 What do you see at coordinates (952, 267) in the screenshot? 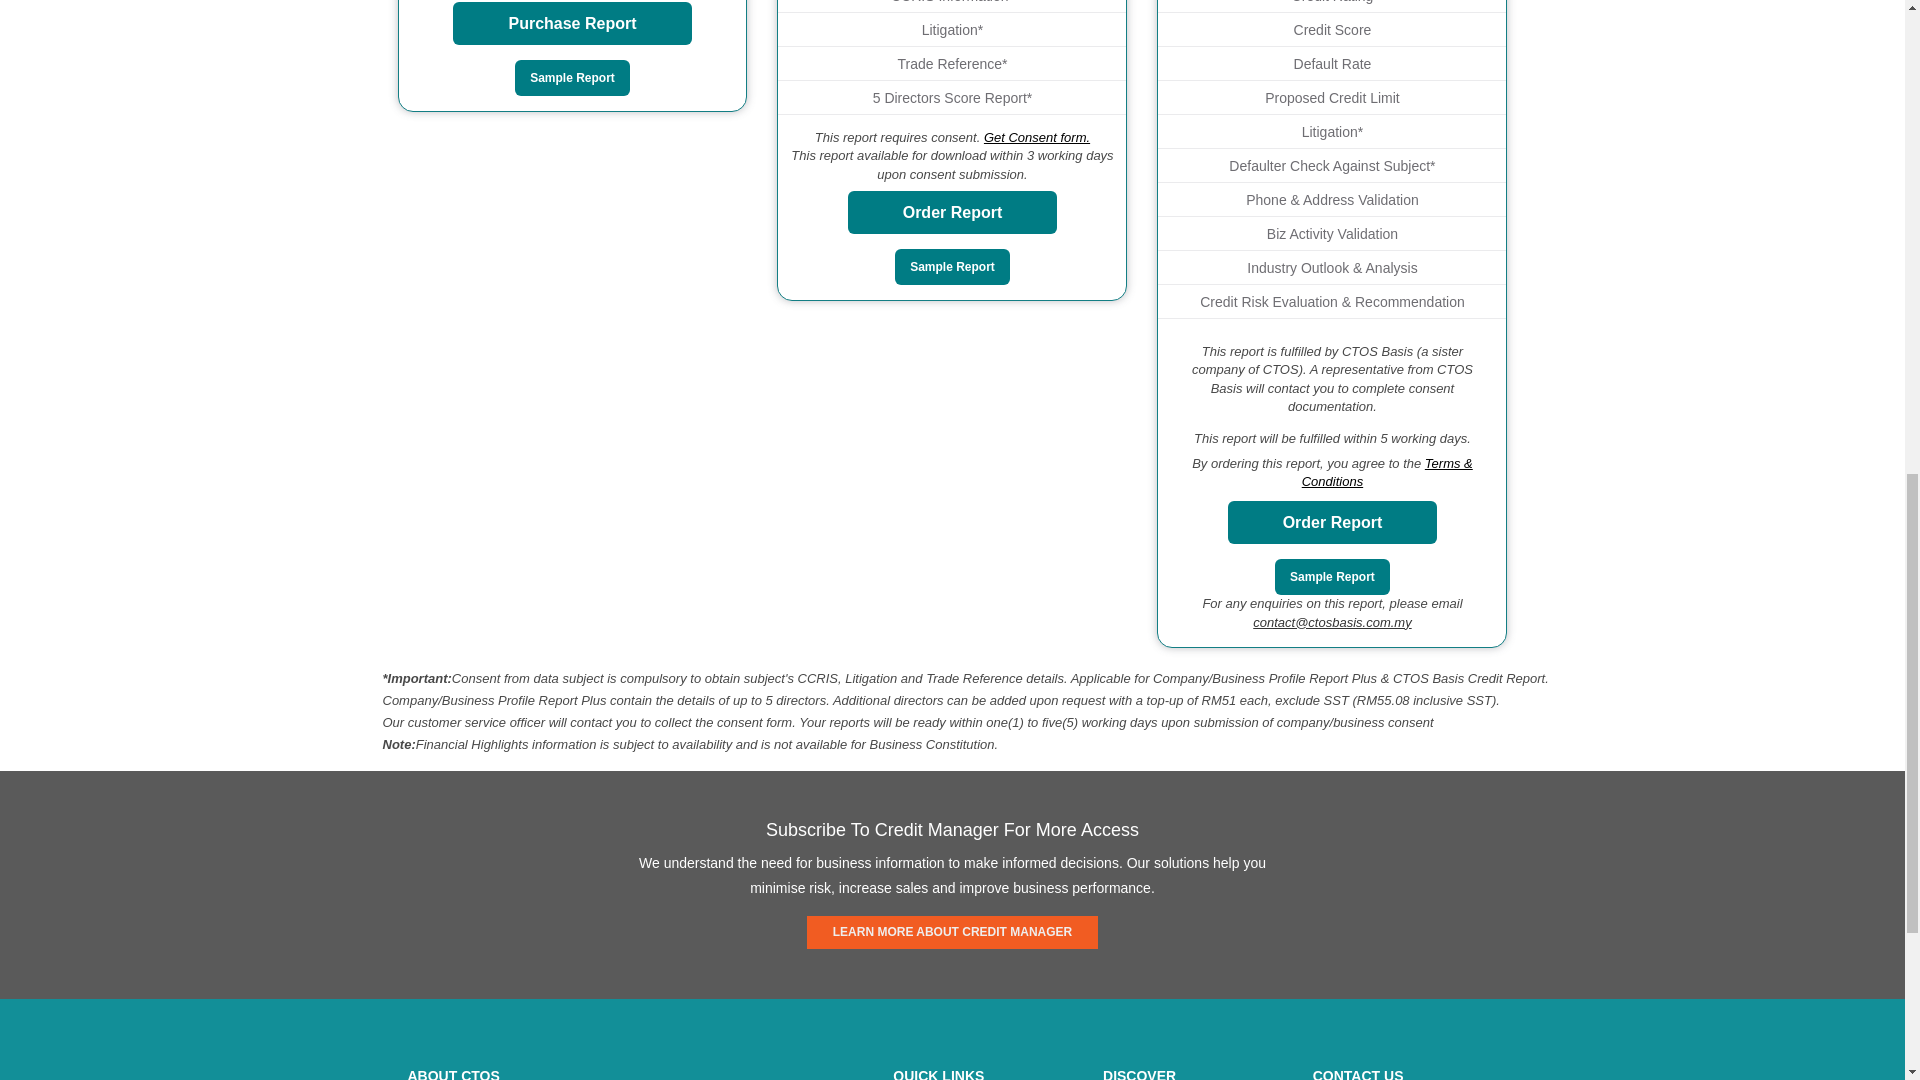
I see `Sample Report` at bounding box center [952, 267].